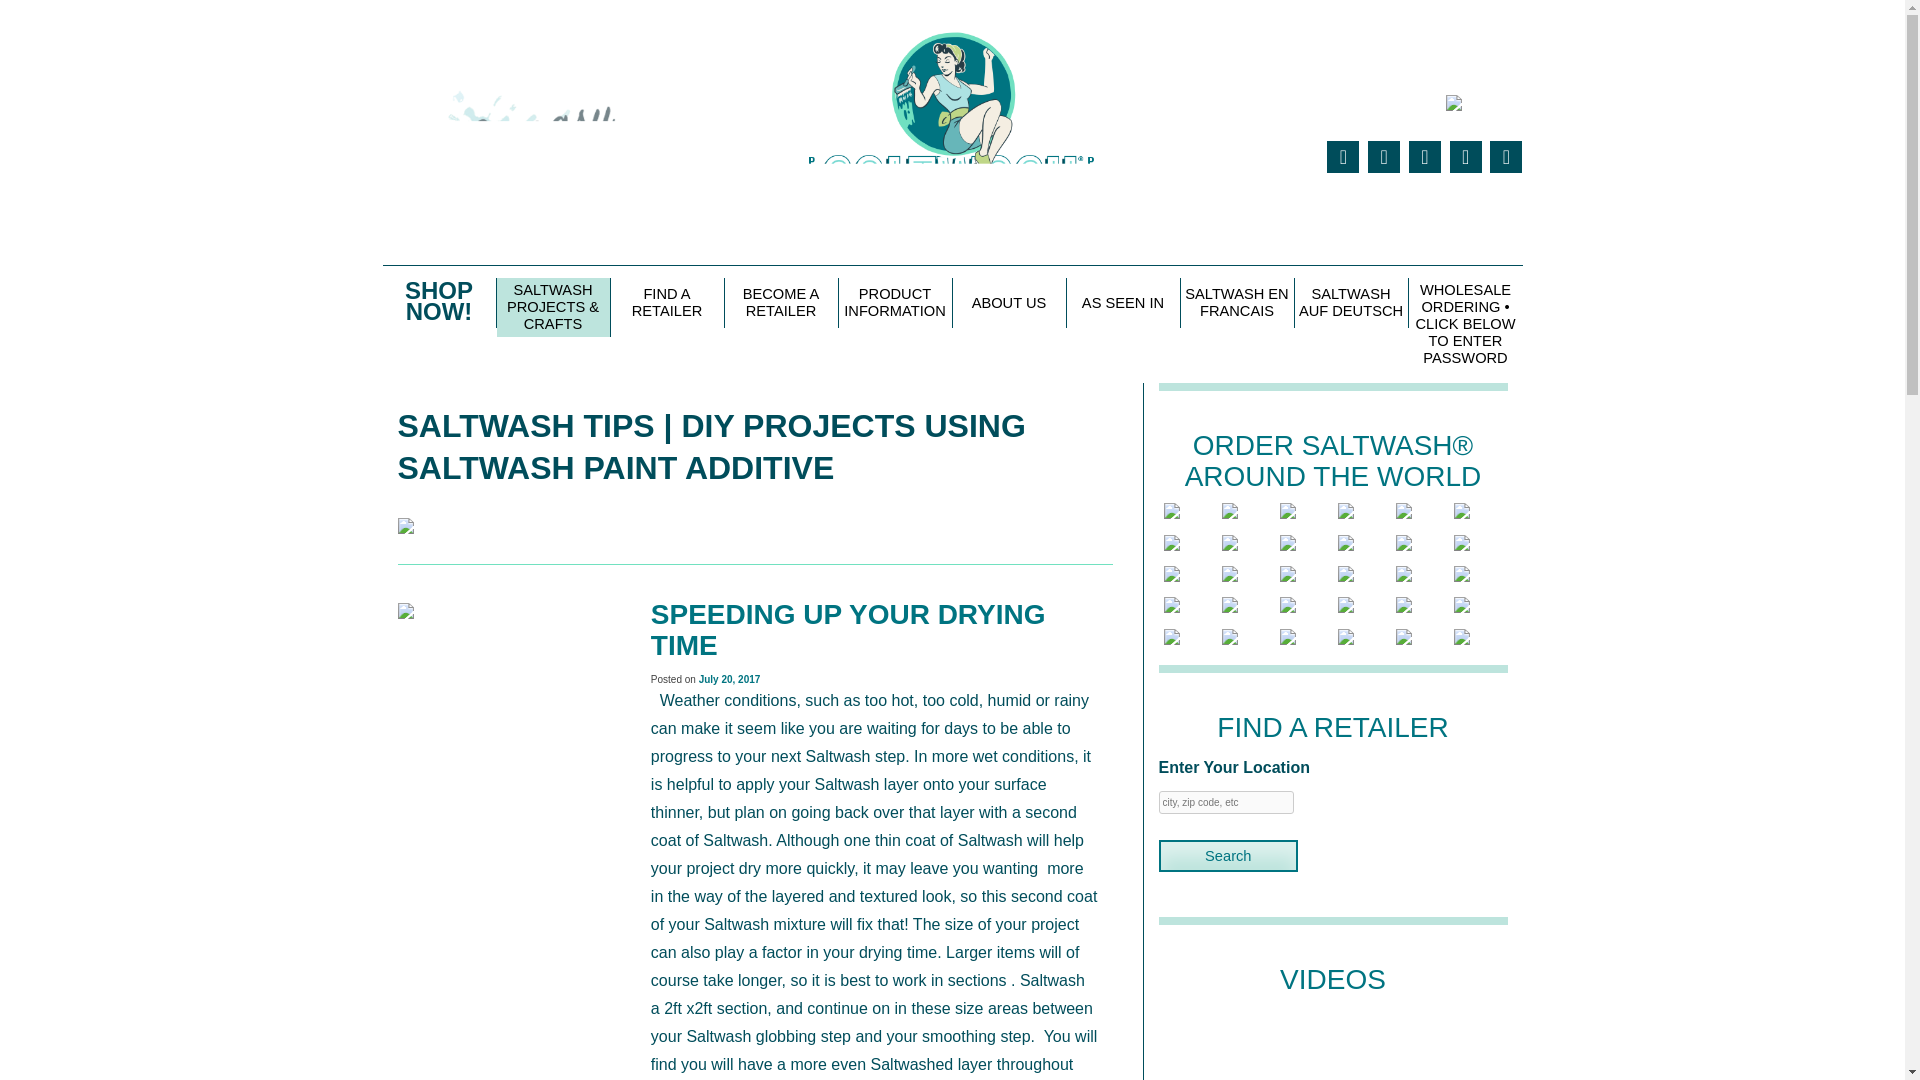  Describe the element at coordinates (438, 302) in the screenshot. I see `SHOP NOW!` at that location.